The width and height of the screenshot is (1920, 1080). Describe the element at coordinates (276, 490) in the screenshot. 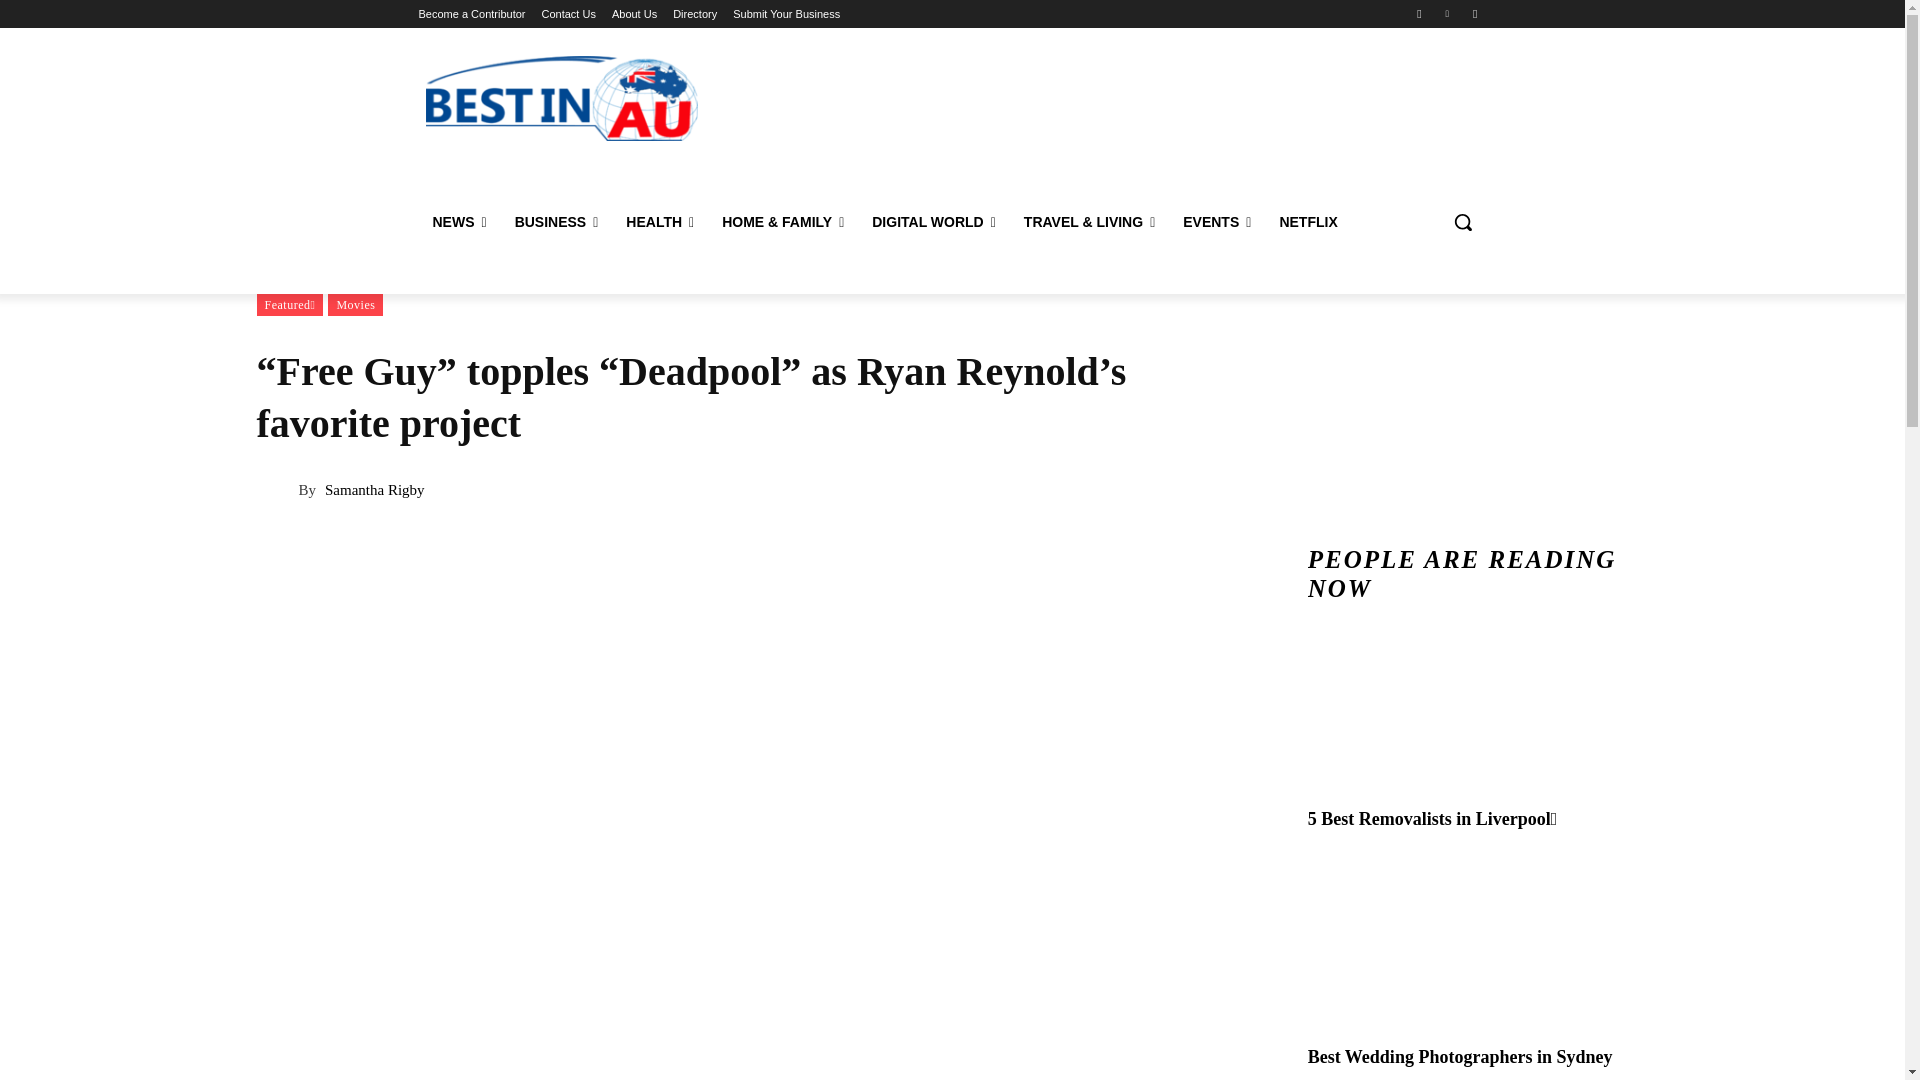

I see `Samantha Rigby` at that location.